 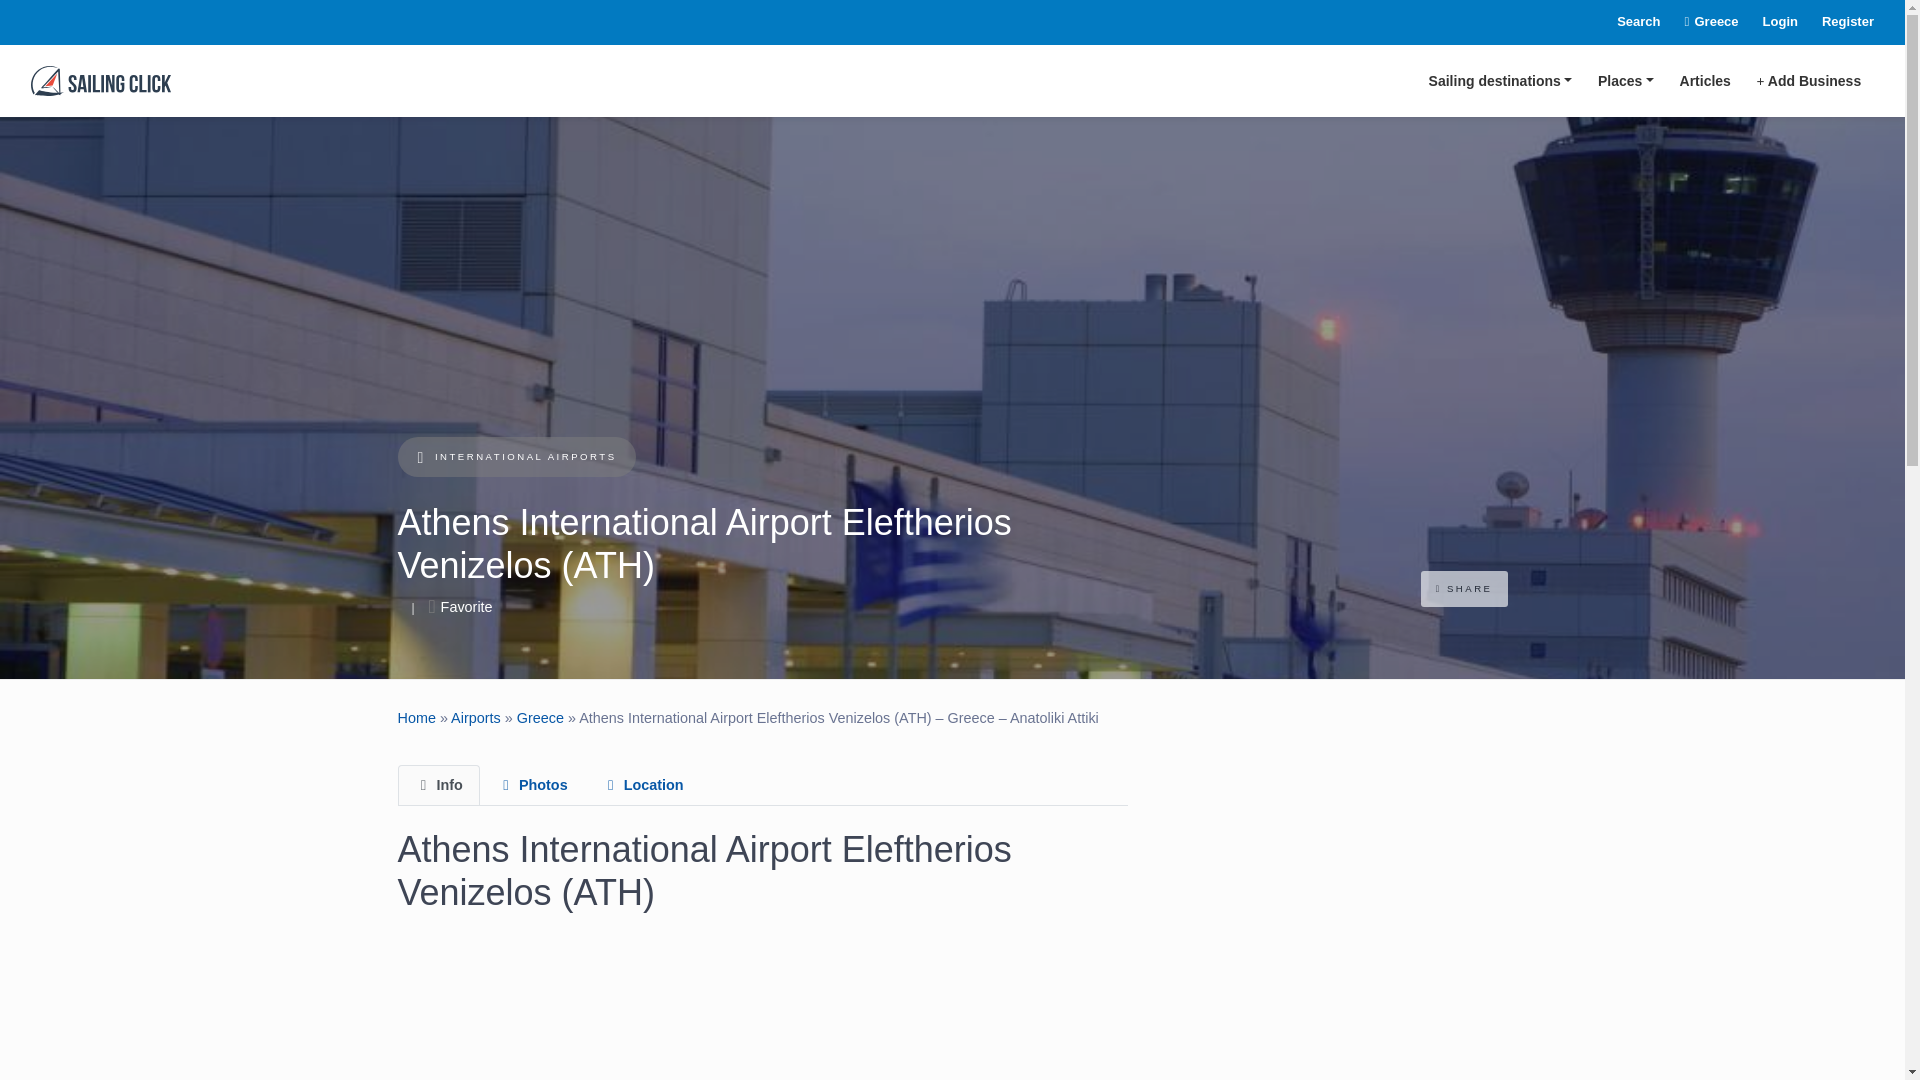 I want to click on  Greece, so click(x=1700, y=22).